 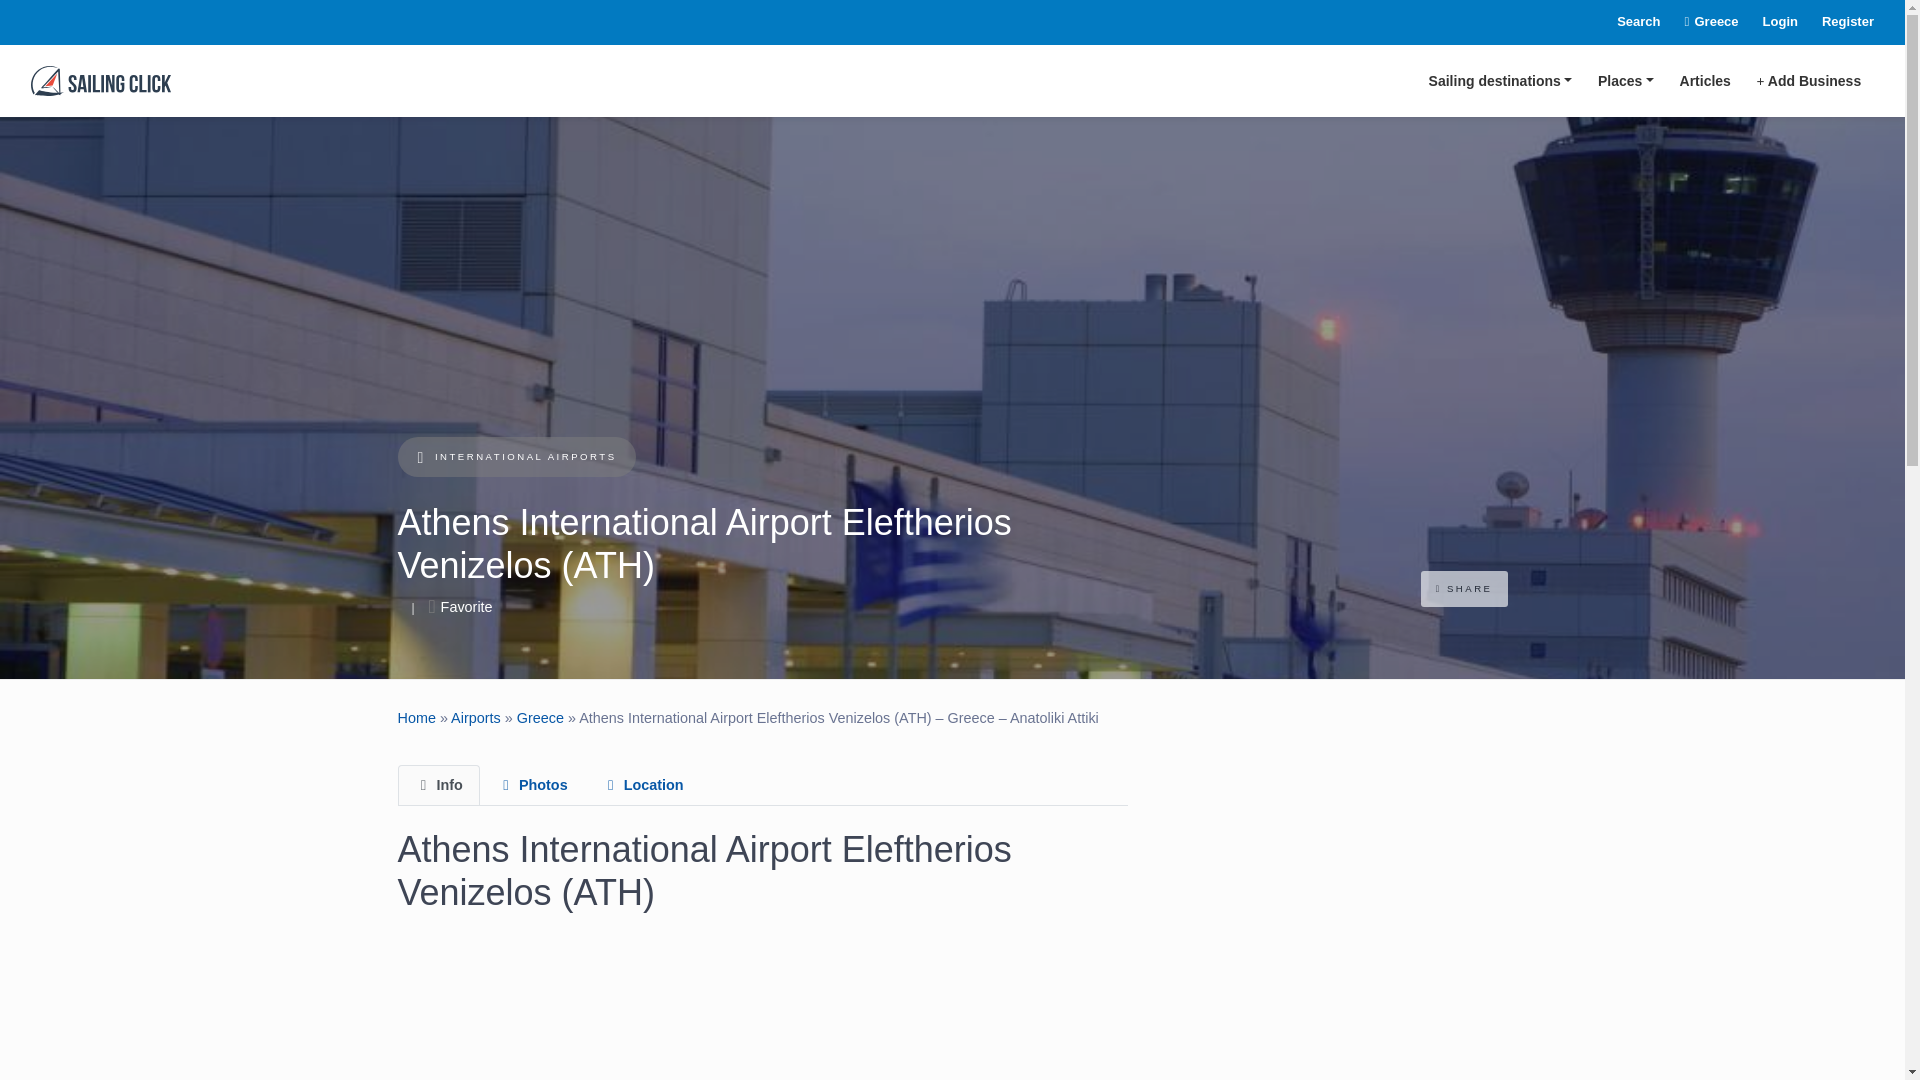 I want to click on  Greece, so click(x=1700, y=22).